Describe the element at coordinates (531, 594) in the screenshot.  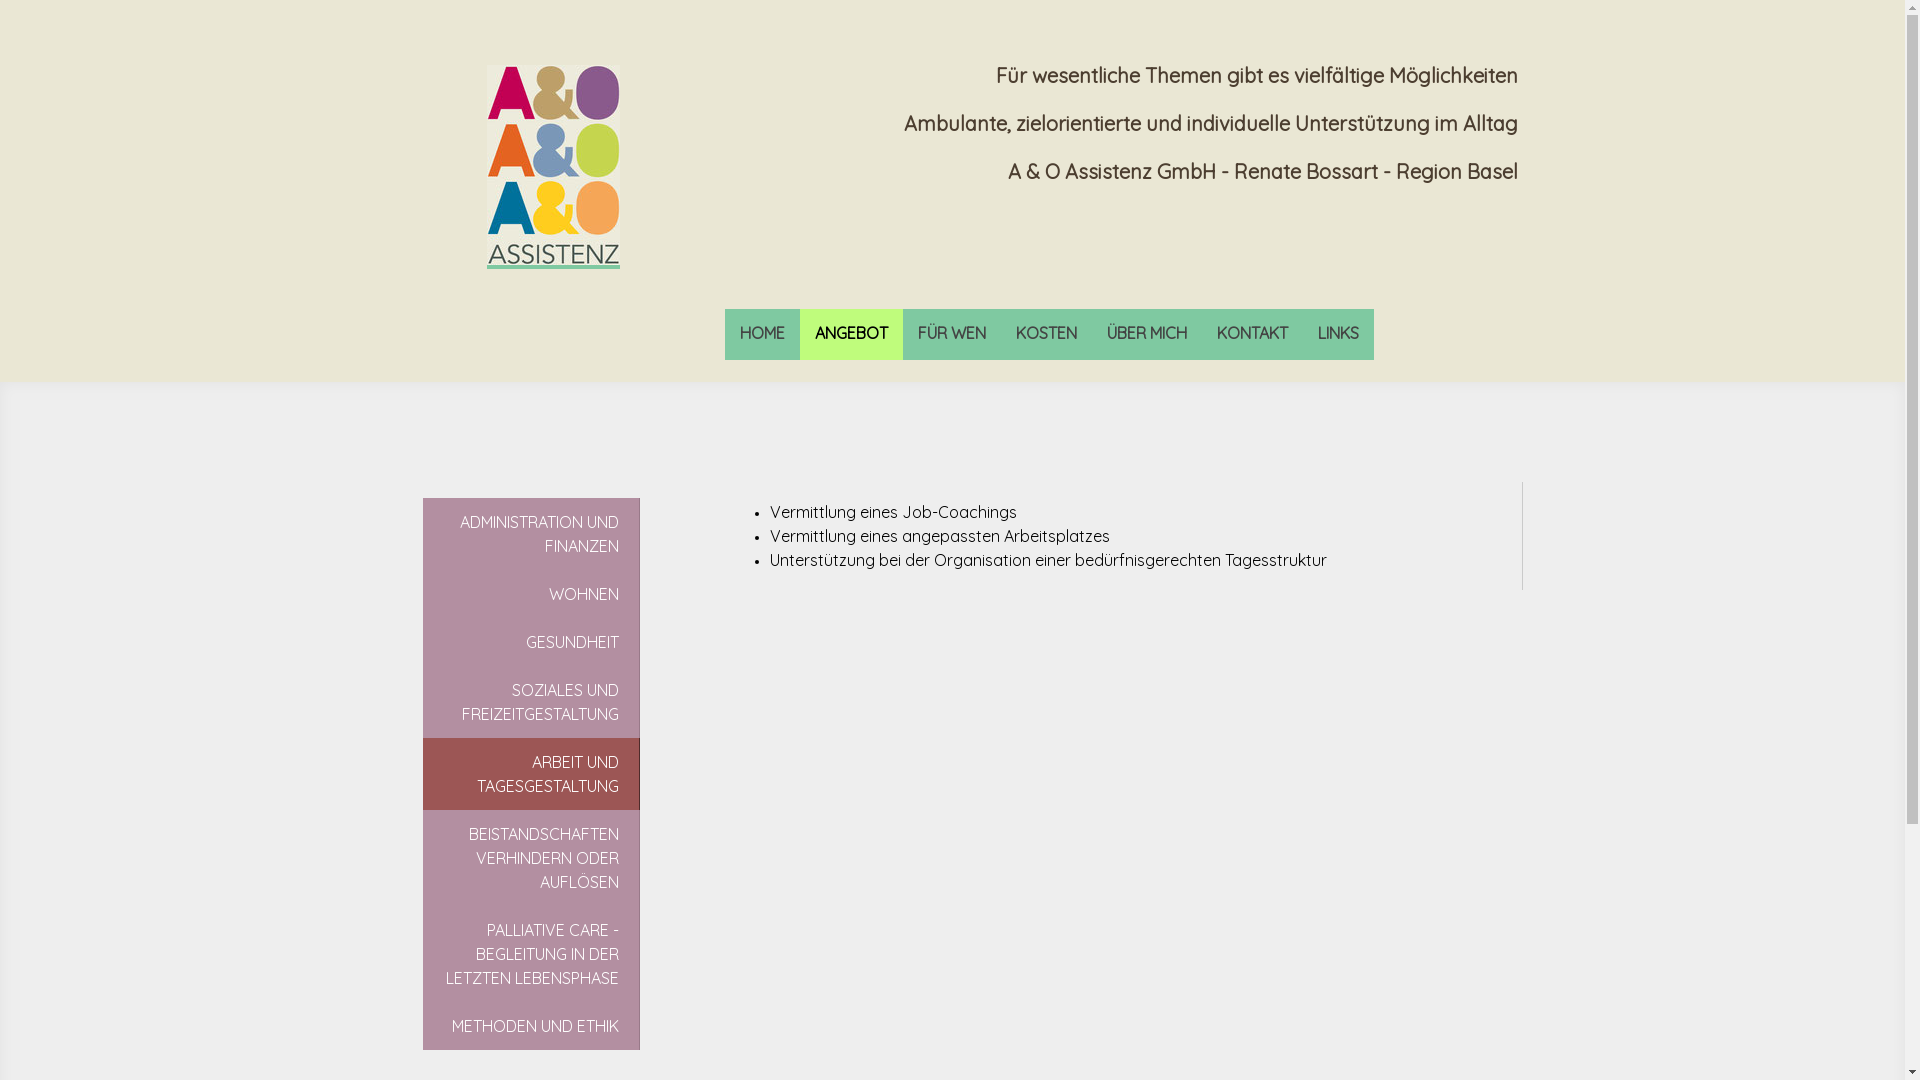
I see `WOHNEN` at that location.